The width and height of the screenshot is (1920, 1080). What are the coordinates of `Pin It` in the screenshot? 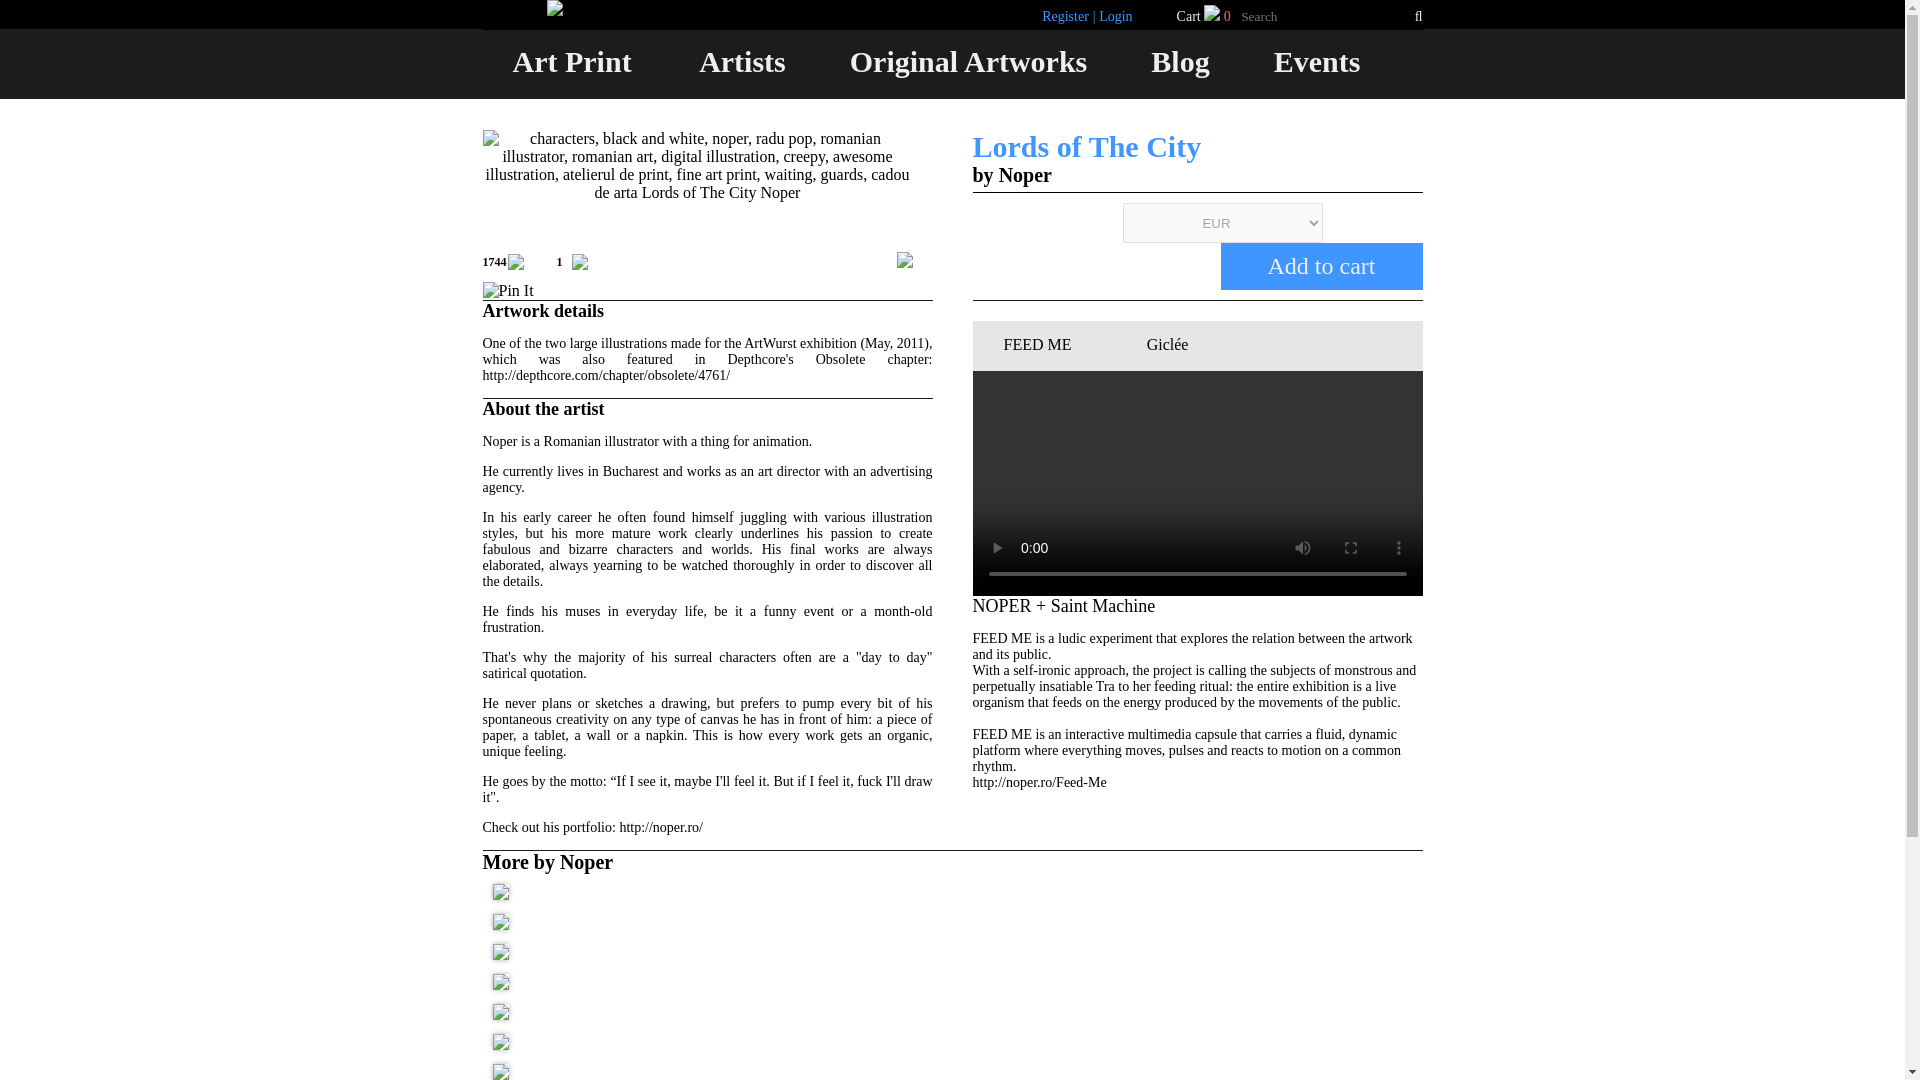 It's located at (507, 290).